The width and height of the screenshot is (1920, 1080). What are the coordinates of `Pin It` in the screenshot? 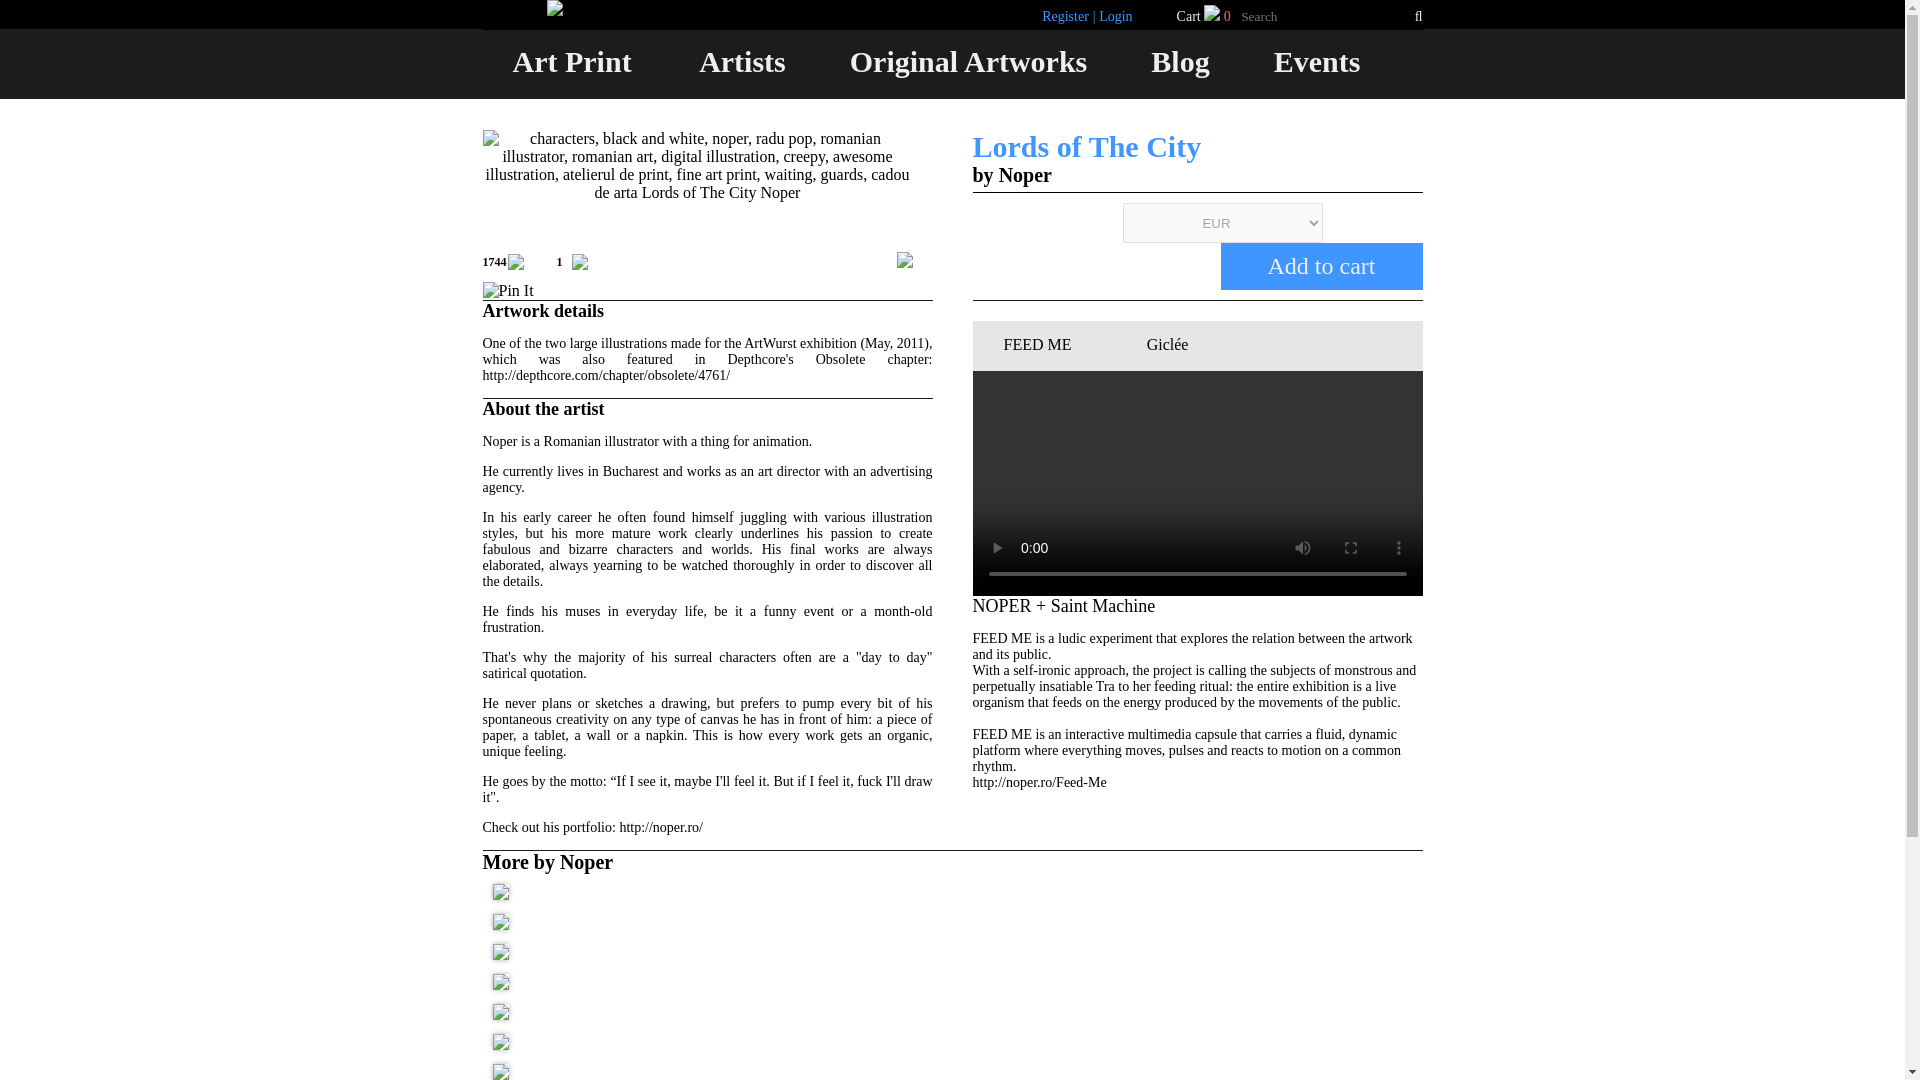 It's located at (507, 290).